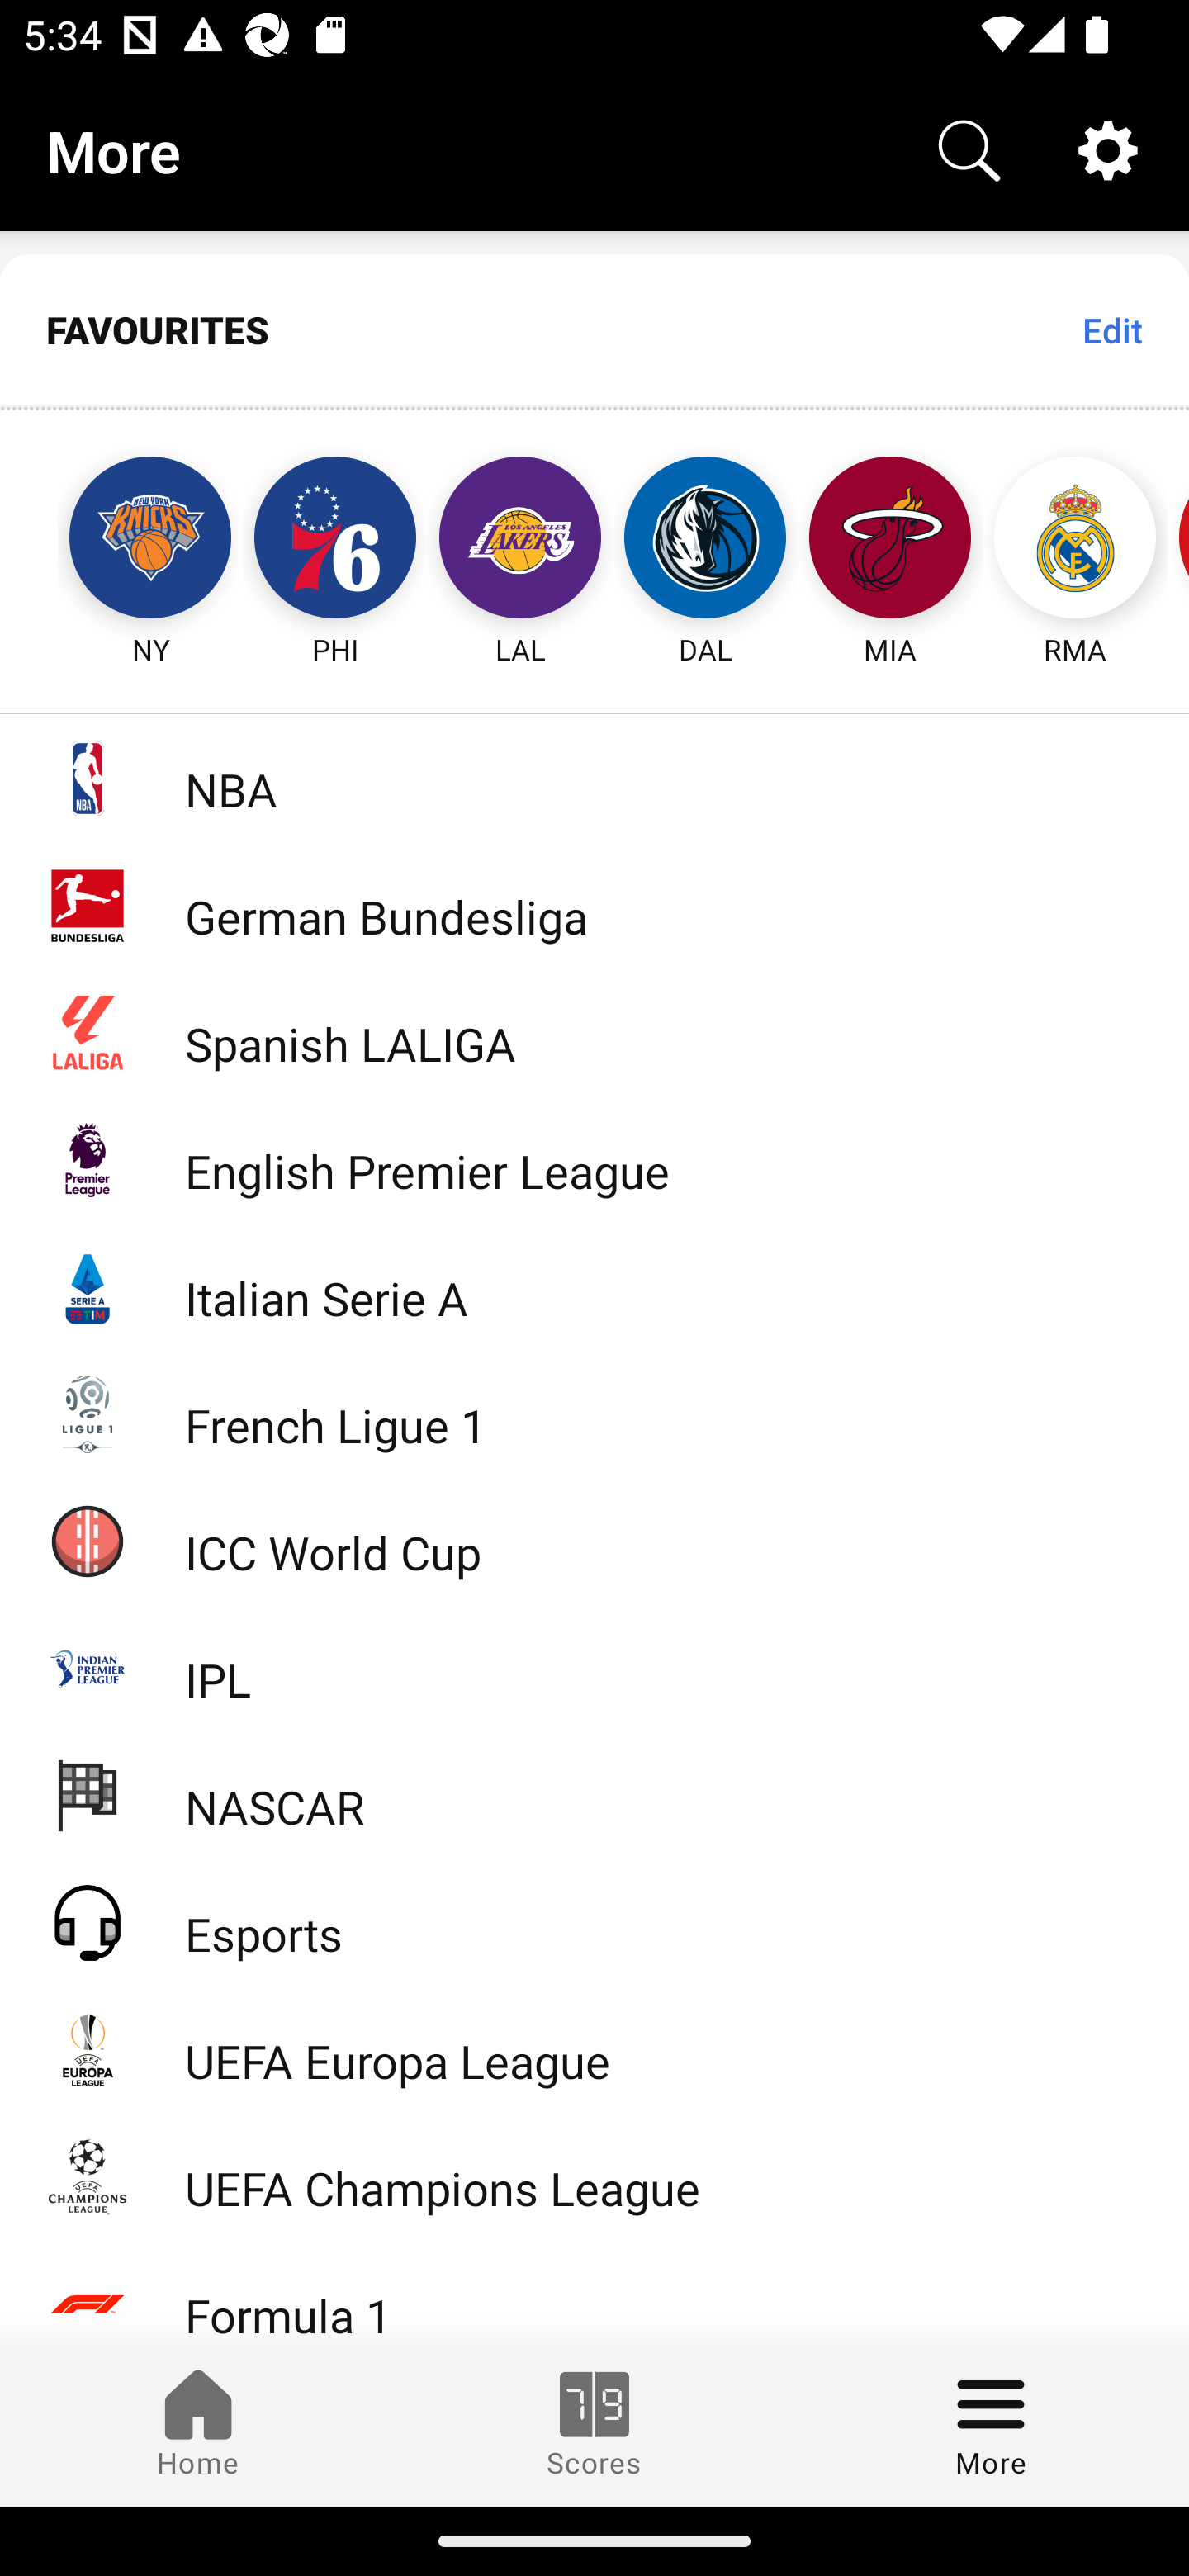 This screenshot has width=1189, height=2576. Describe the element at coordinates (890, 540) in the screenshot. I see `MIA Miami Heat` at that location.